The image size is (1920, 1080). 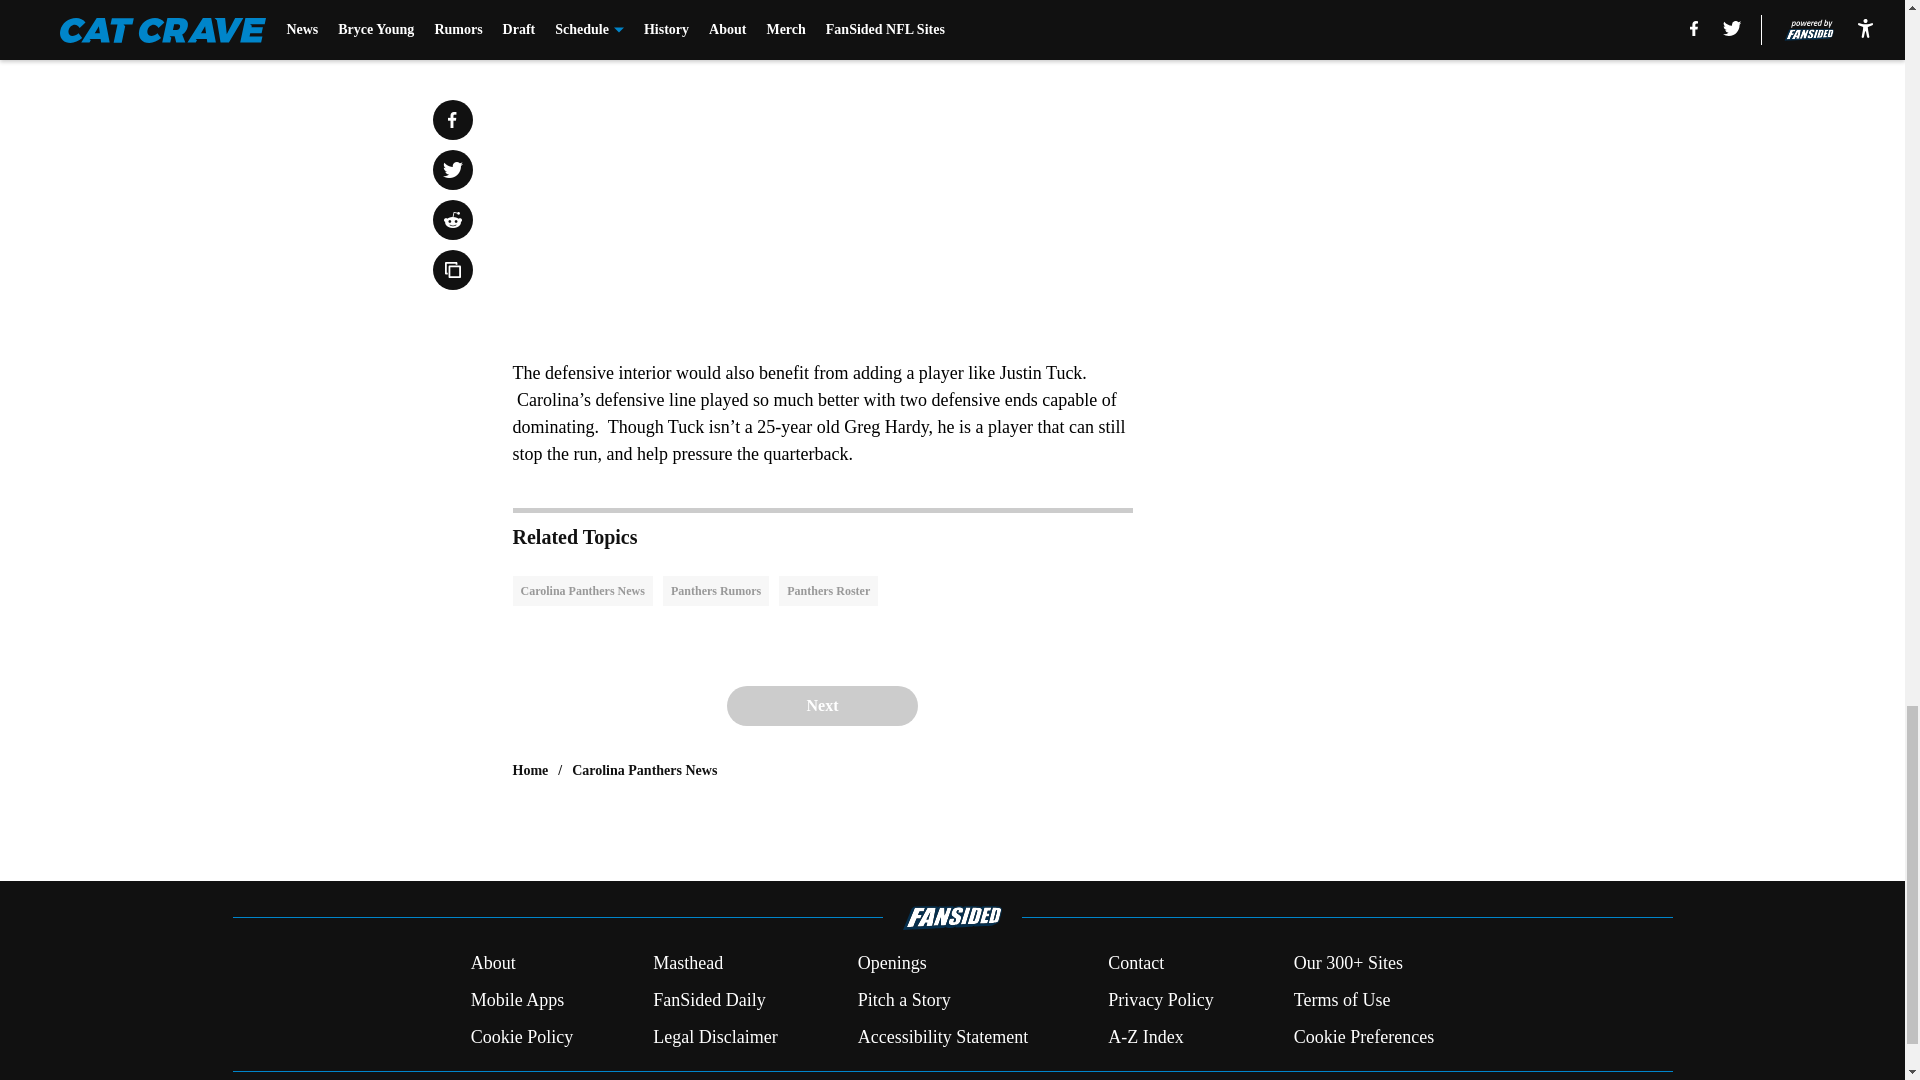 What do you see at coordinates (821, 705) in the screenshot?
I see `Next` at bounding box center [821, 705].